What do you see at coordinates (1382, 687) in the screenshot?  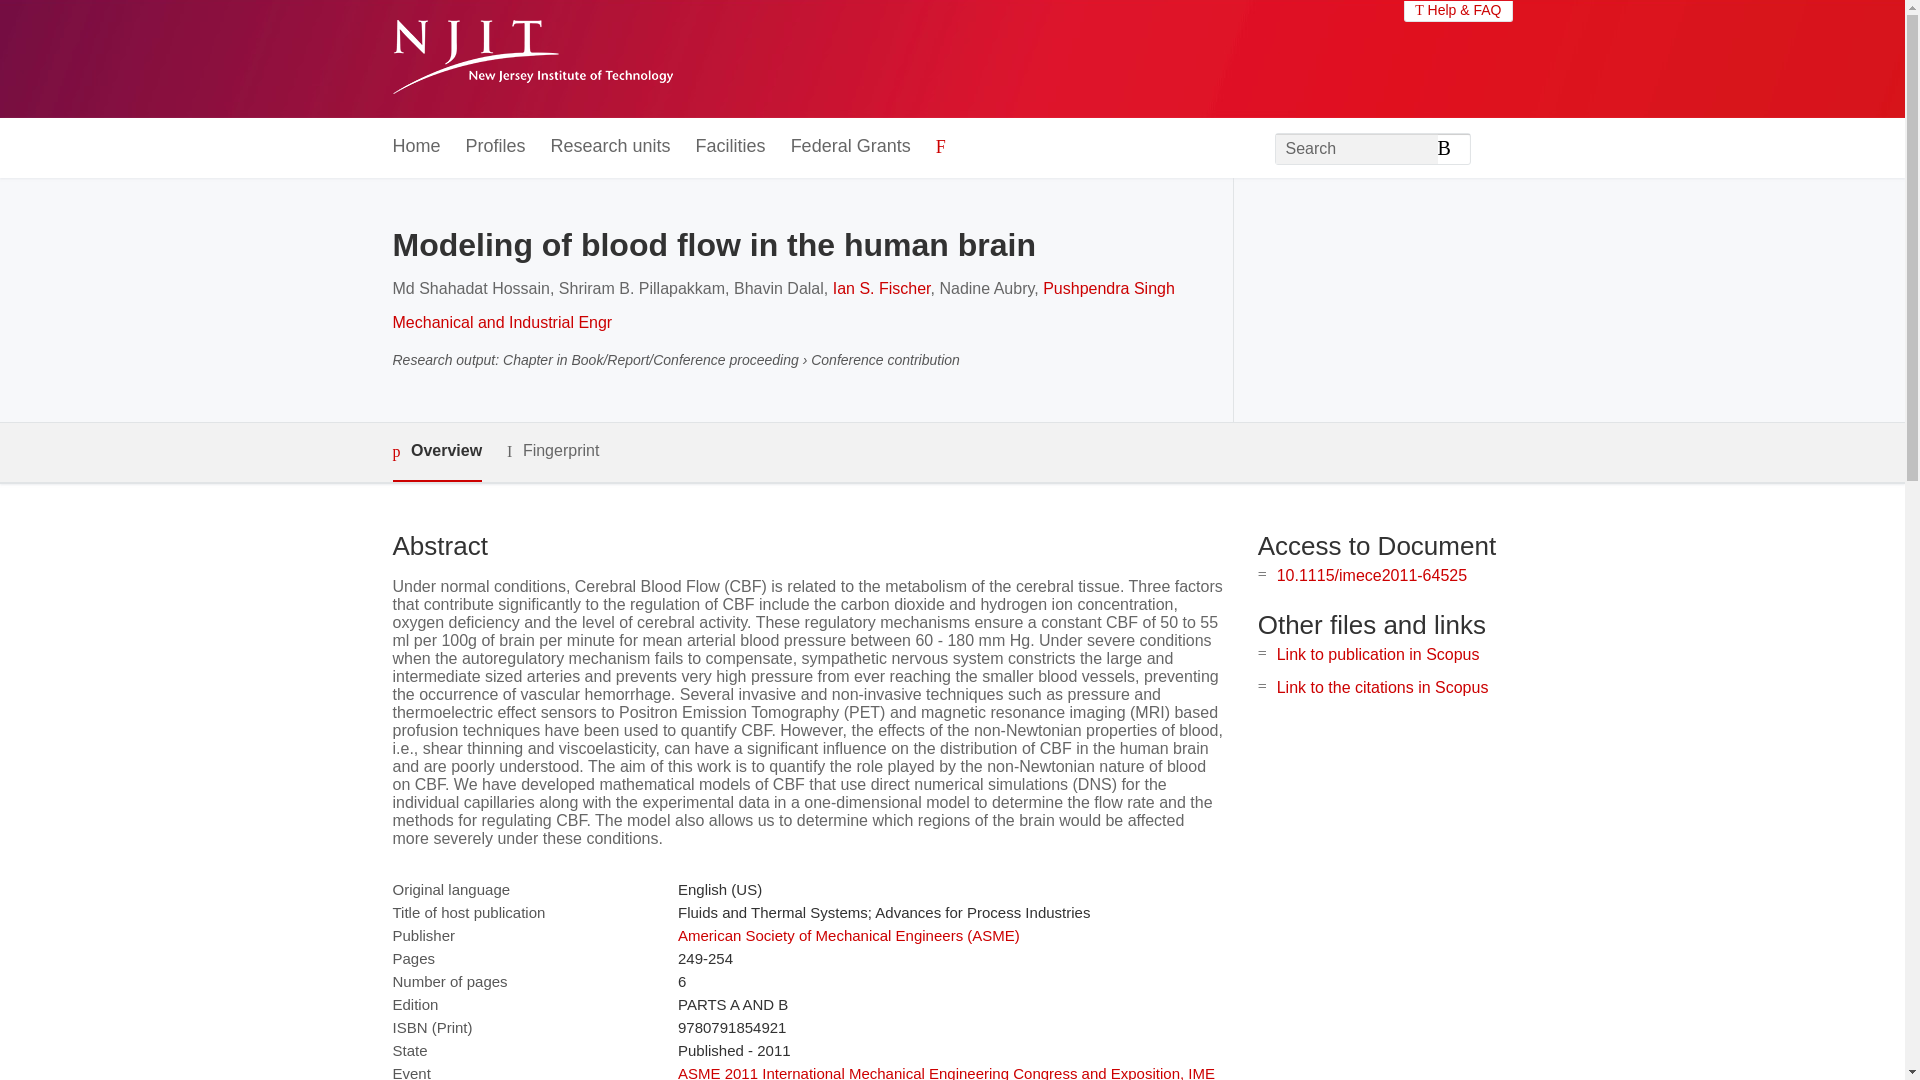 I see `Link to the citations in Scopus` at bounding box center [1382, 687].